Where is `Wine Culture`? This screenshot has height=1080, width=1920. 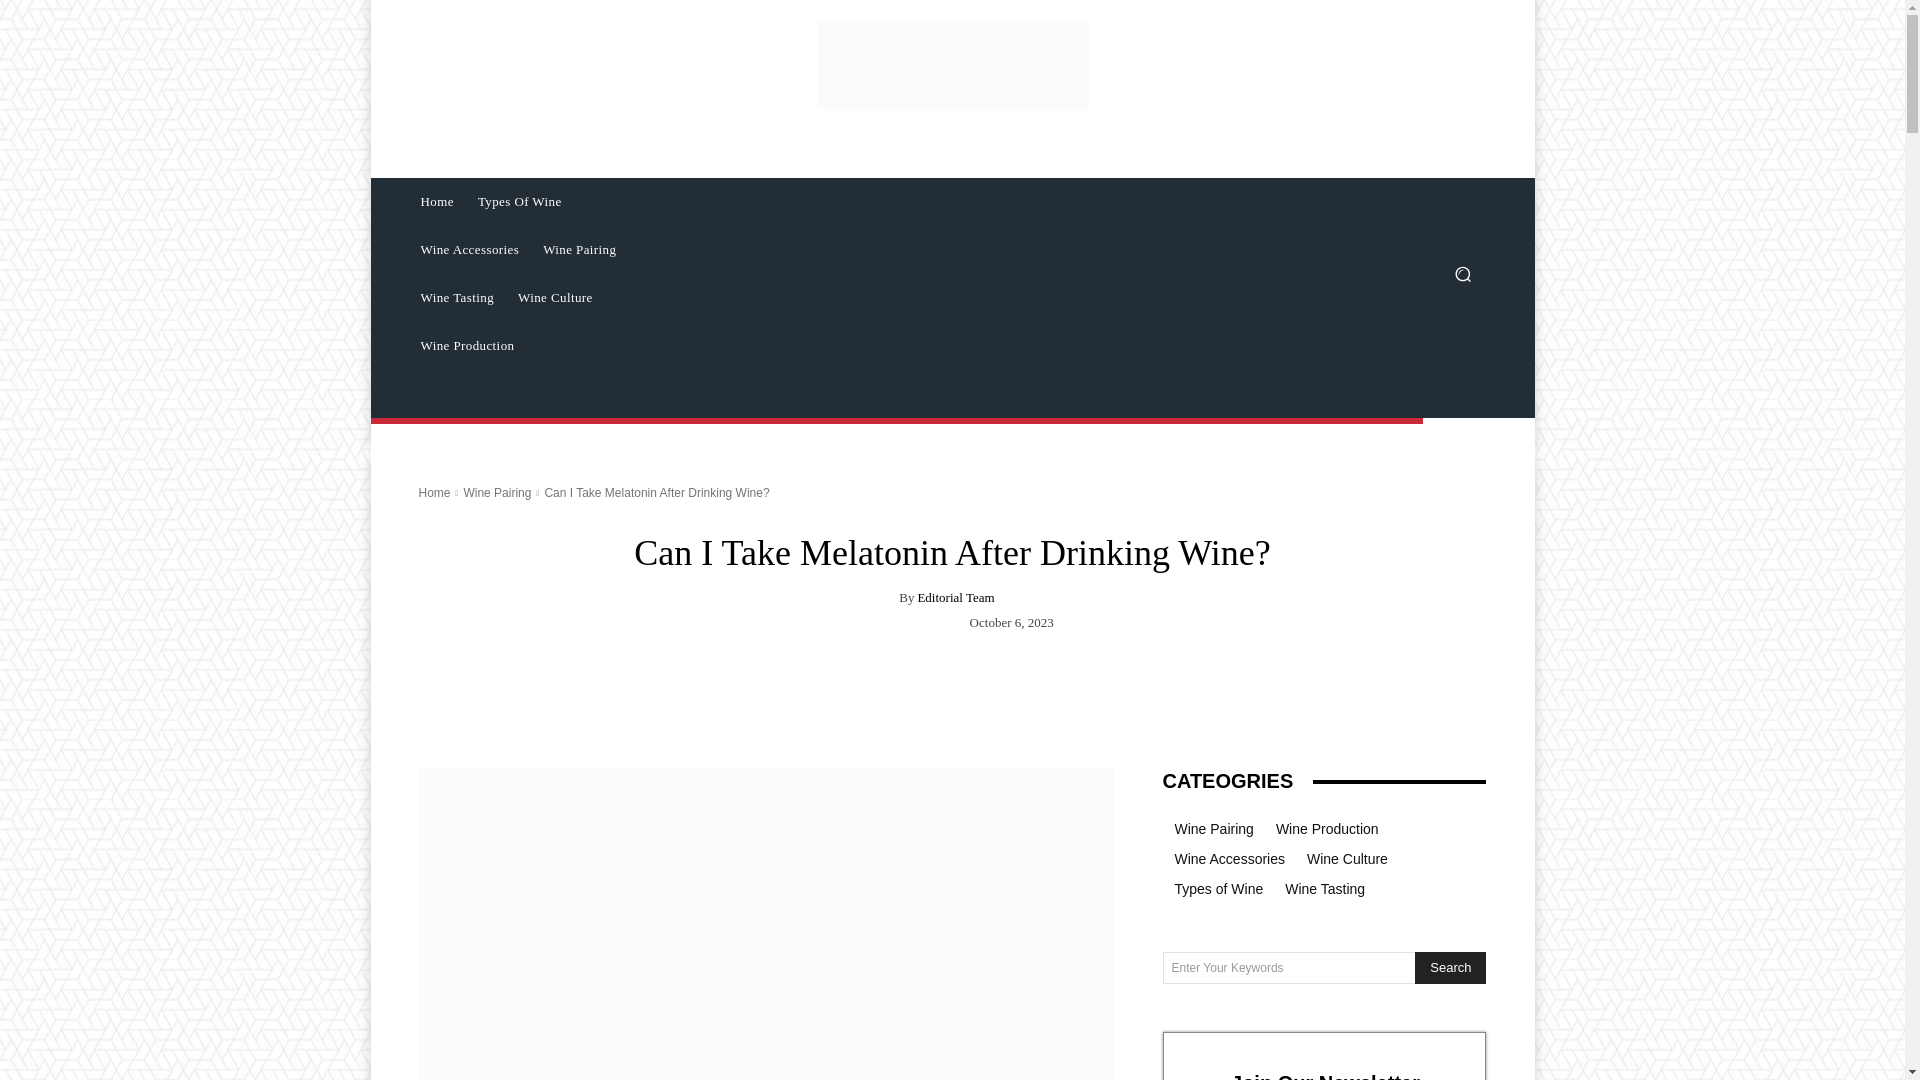
Wine Culture is located at coordinates (555, 298).